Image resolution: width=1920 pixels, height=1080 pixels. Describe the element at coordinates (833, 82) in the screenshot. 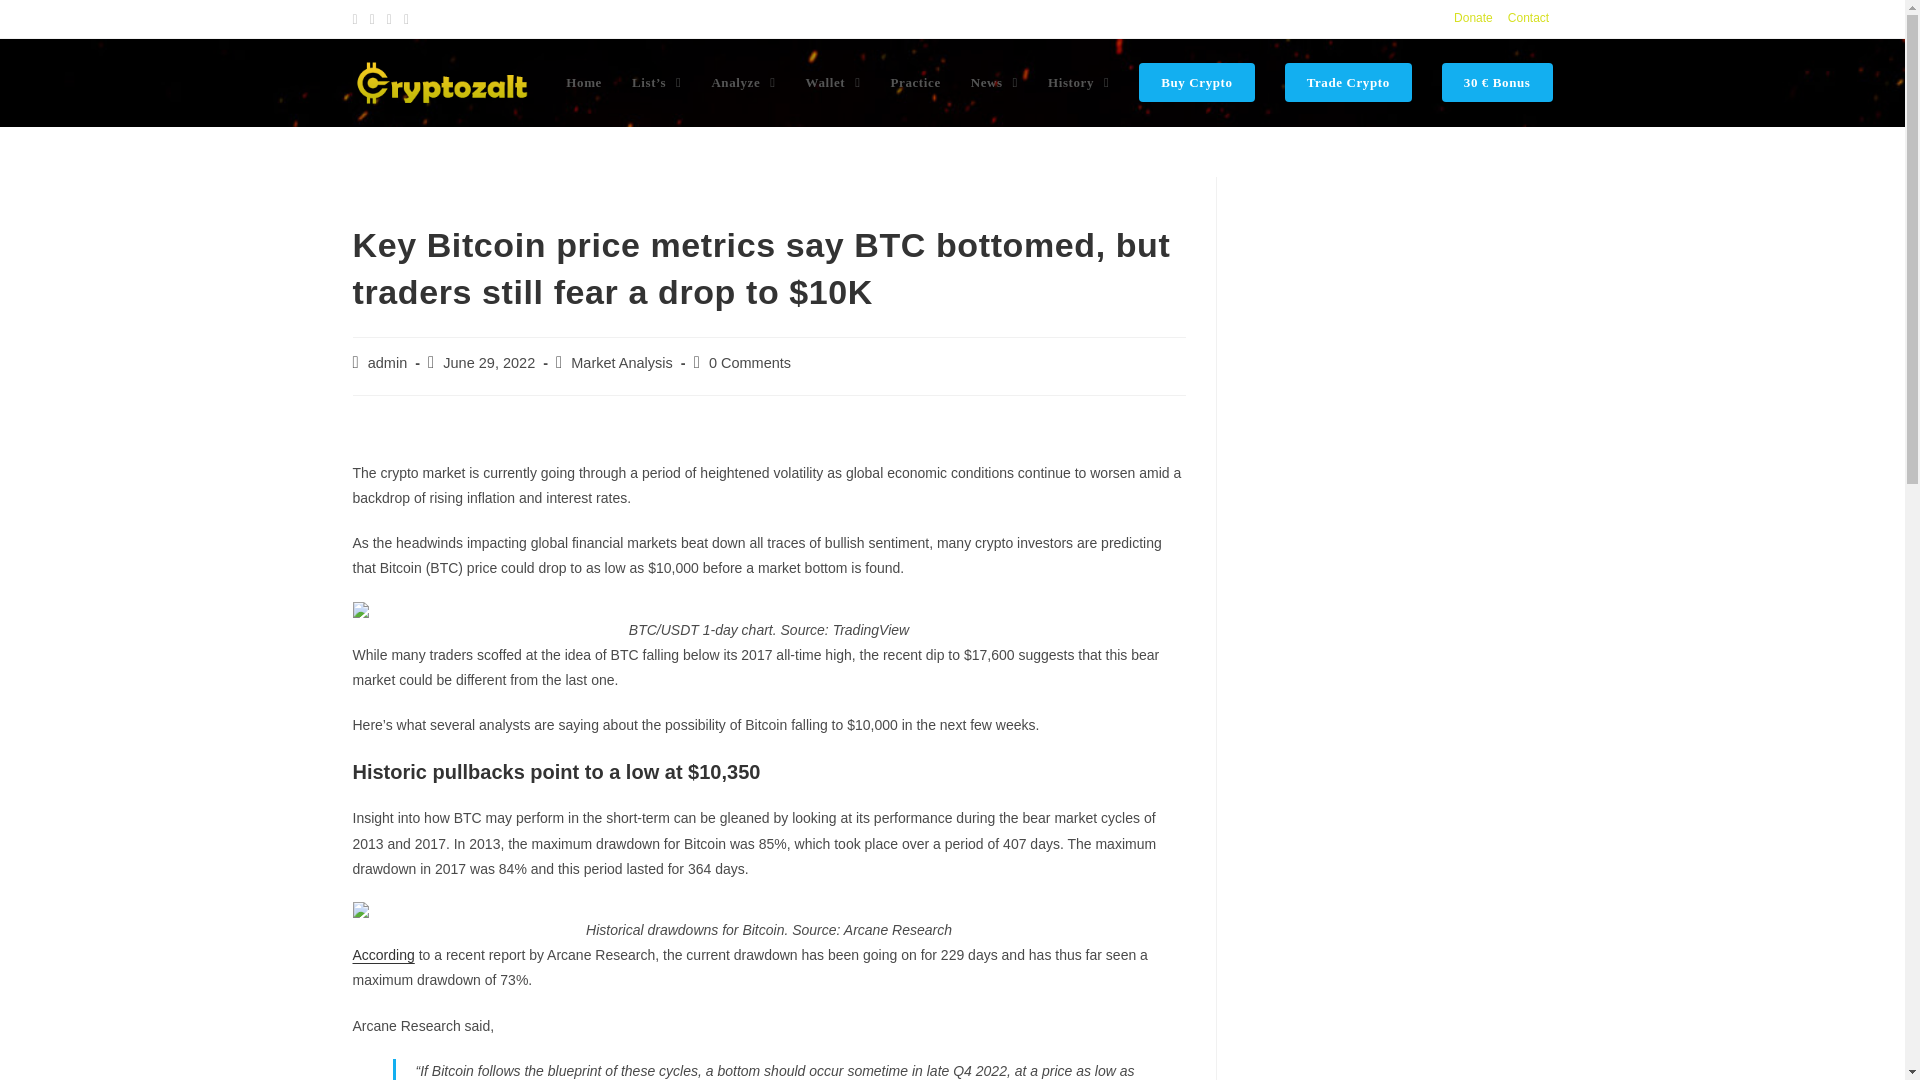

I see `Wallet` at that location.